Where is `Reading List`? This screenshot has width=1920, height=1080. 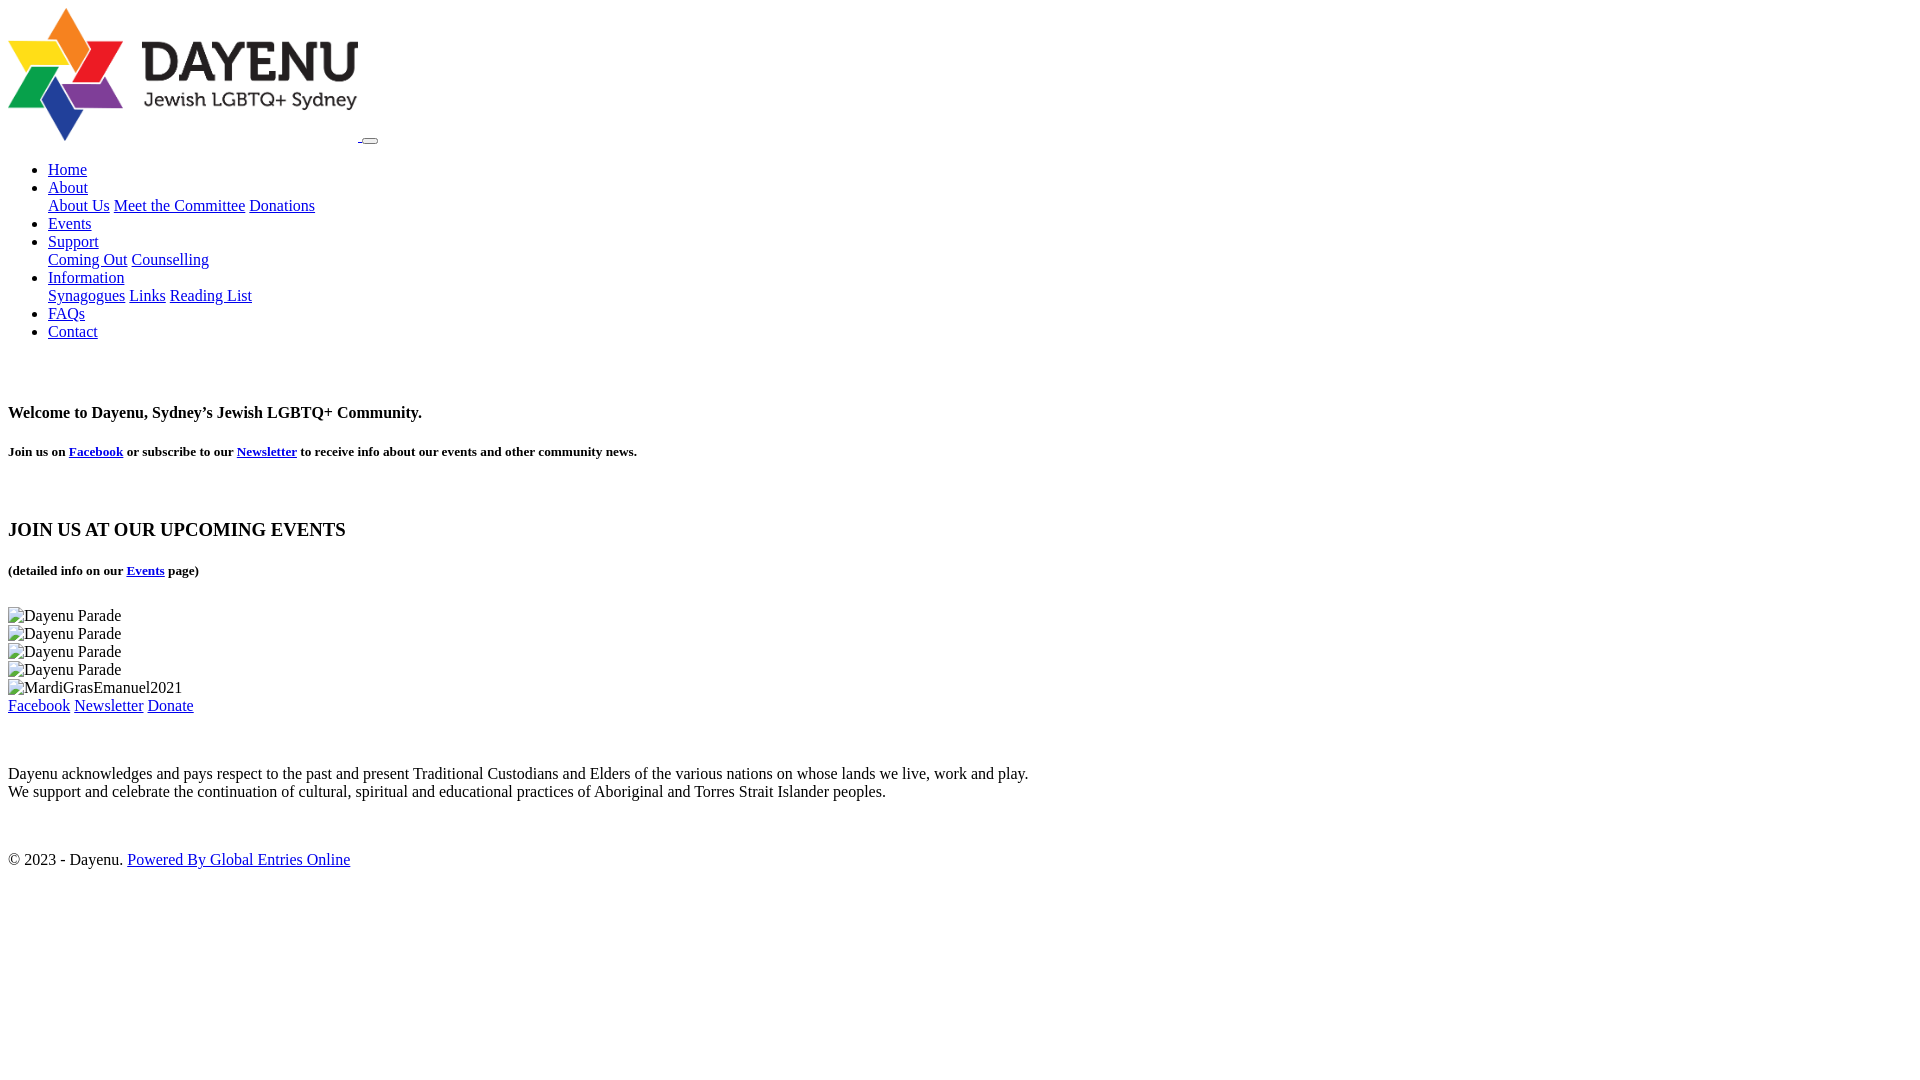 Reading List is located at coordinates (211, 296).